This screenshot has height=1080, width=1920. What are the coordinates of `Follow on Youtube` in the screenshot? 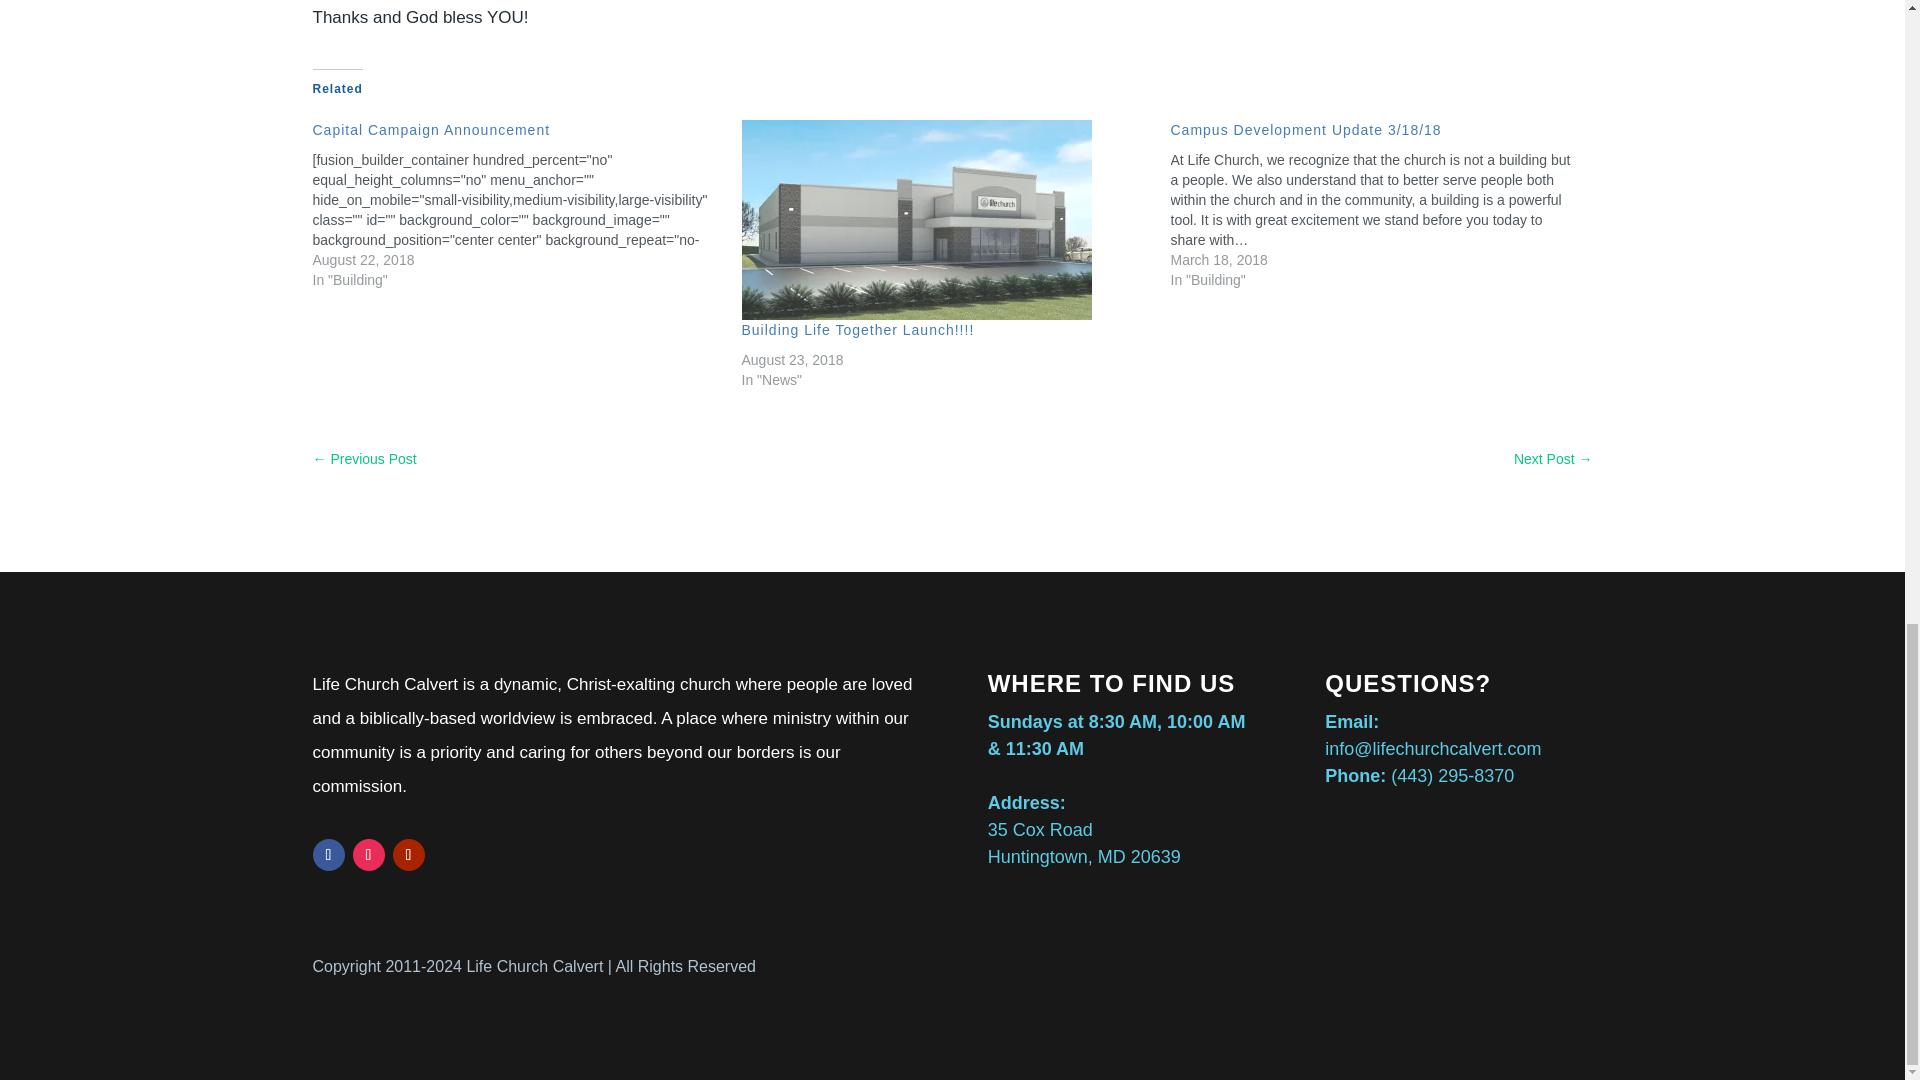 It's located at (408, 854).